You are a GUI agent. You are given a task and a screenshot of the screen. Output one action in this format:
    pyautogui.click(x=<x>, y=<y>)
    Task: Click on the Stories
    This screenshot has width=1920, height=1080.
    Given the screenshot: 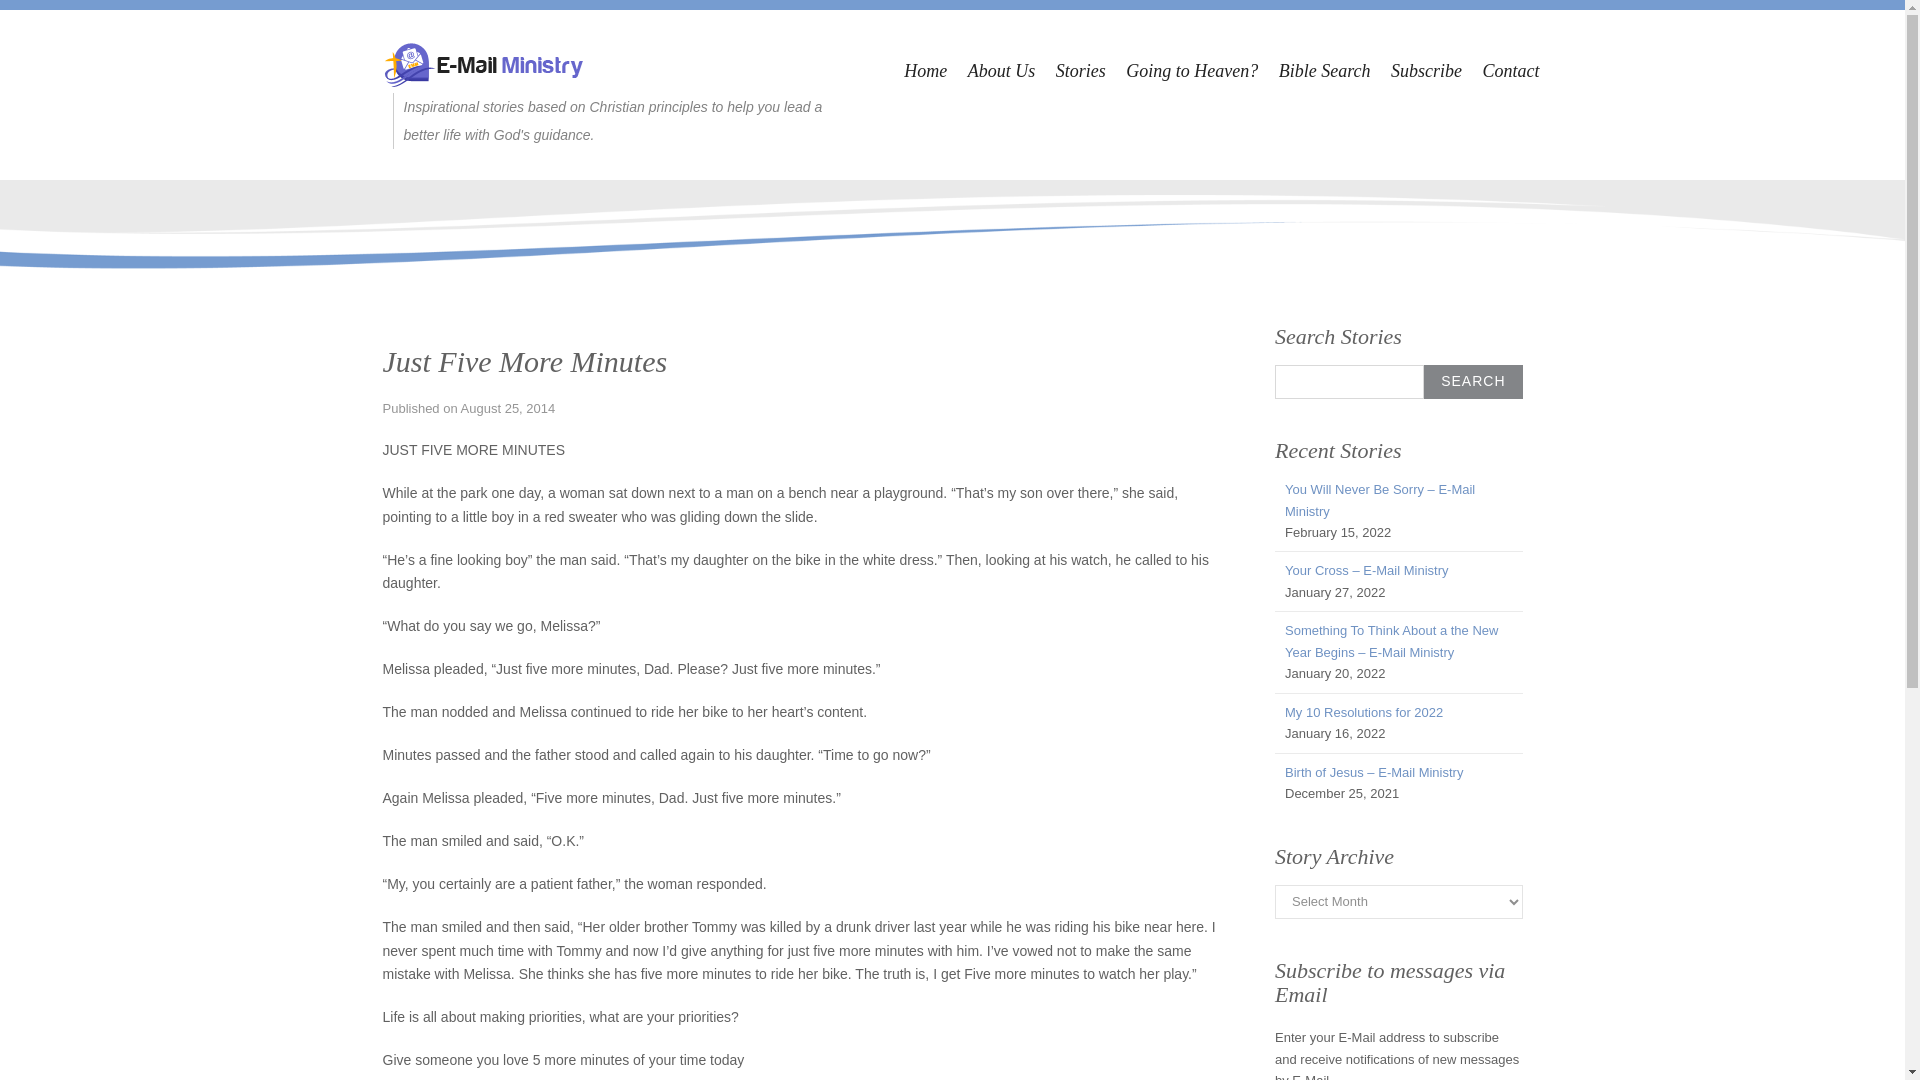 What is the action you would take?
    pyautogui.click(x=1080, y=71)
    